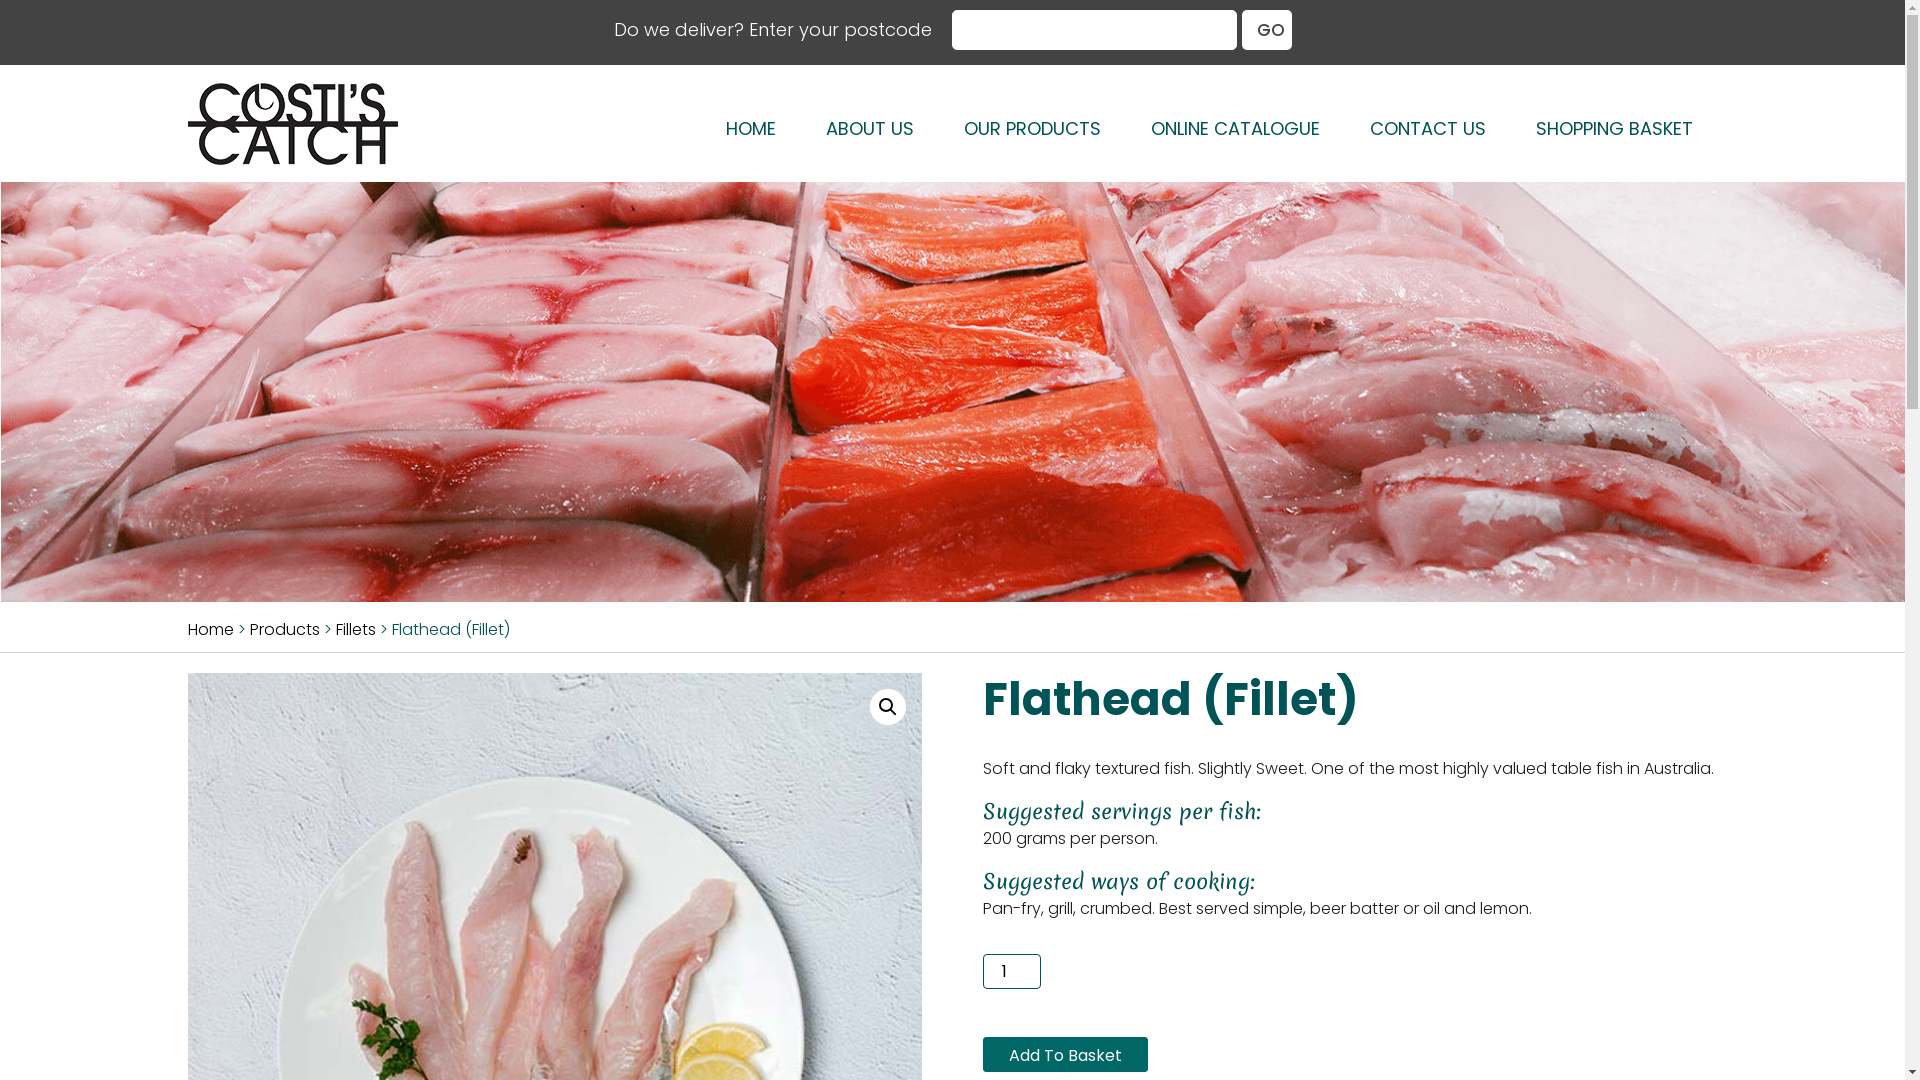 This screenshot has height=1080, width=1920. Describe the element at coordinates (1012, 972) in the screenshot. I see `Qty` at that location.